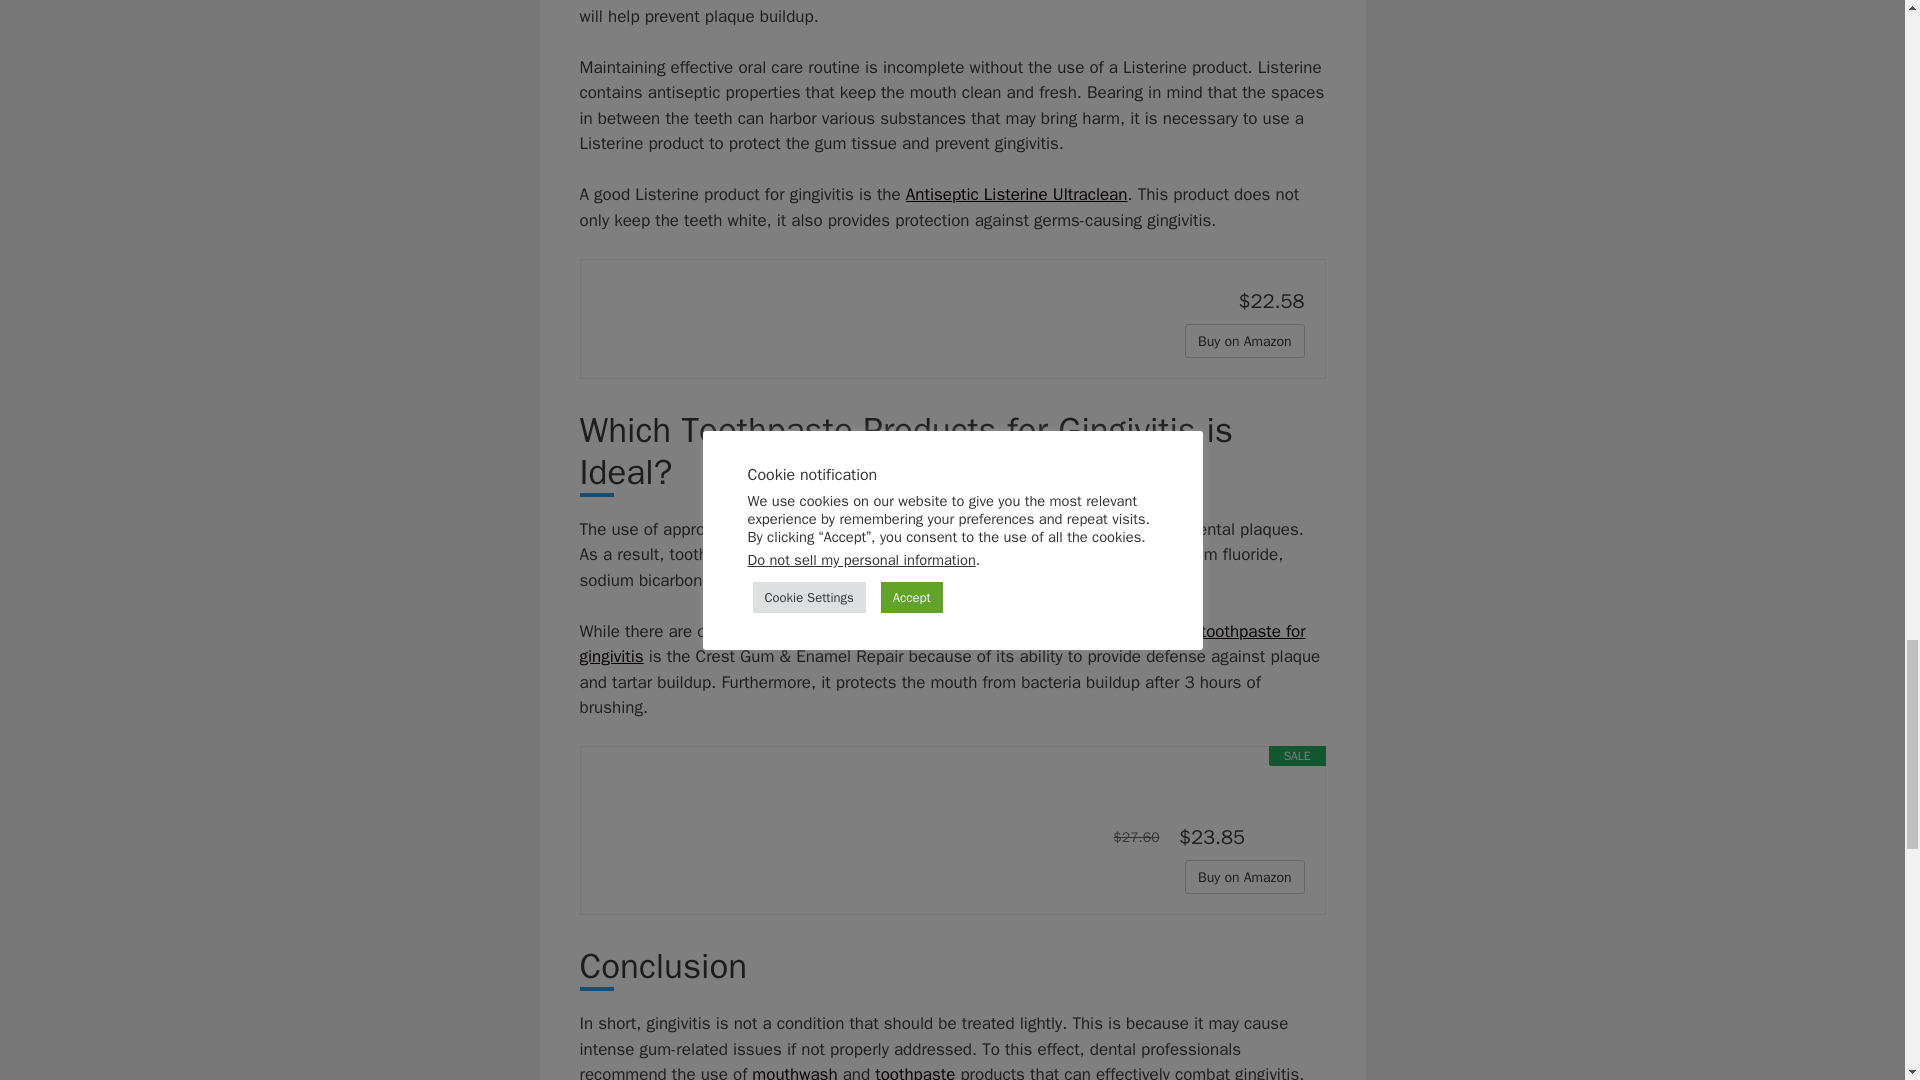 This screenshot has width=1920, height=1080. I want to click on Buy on Amazon, so click(1244, 340).